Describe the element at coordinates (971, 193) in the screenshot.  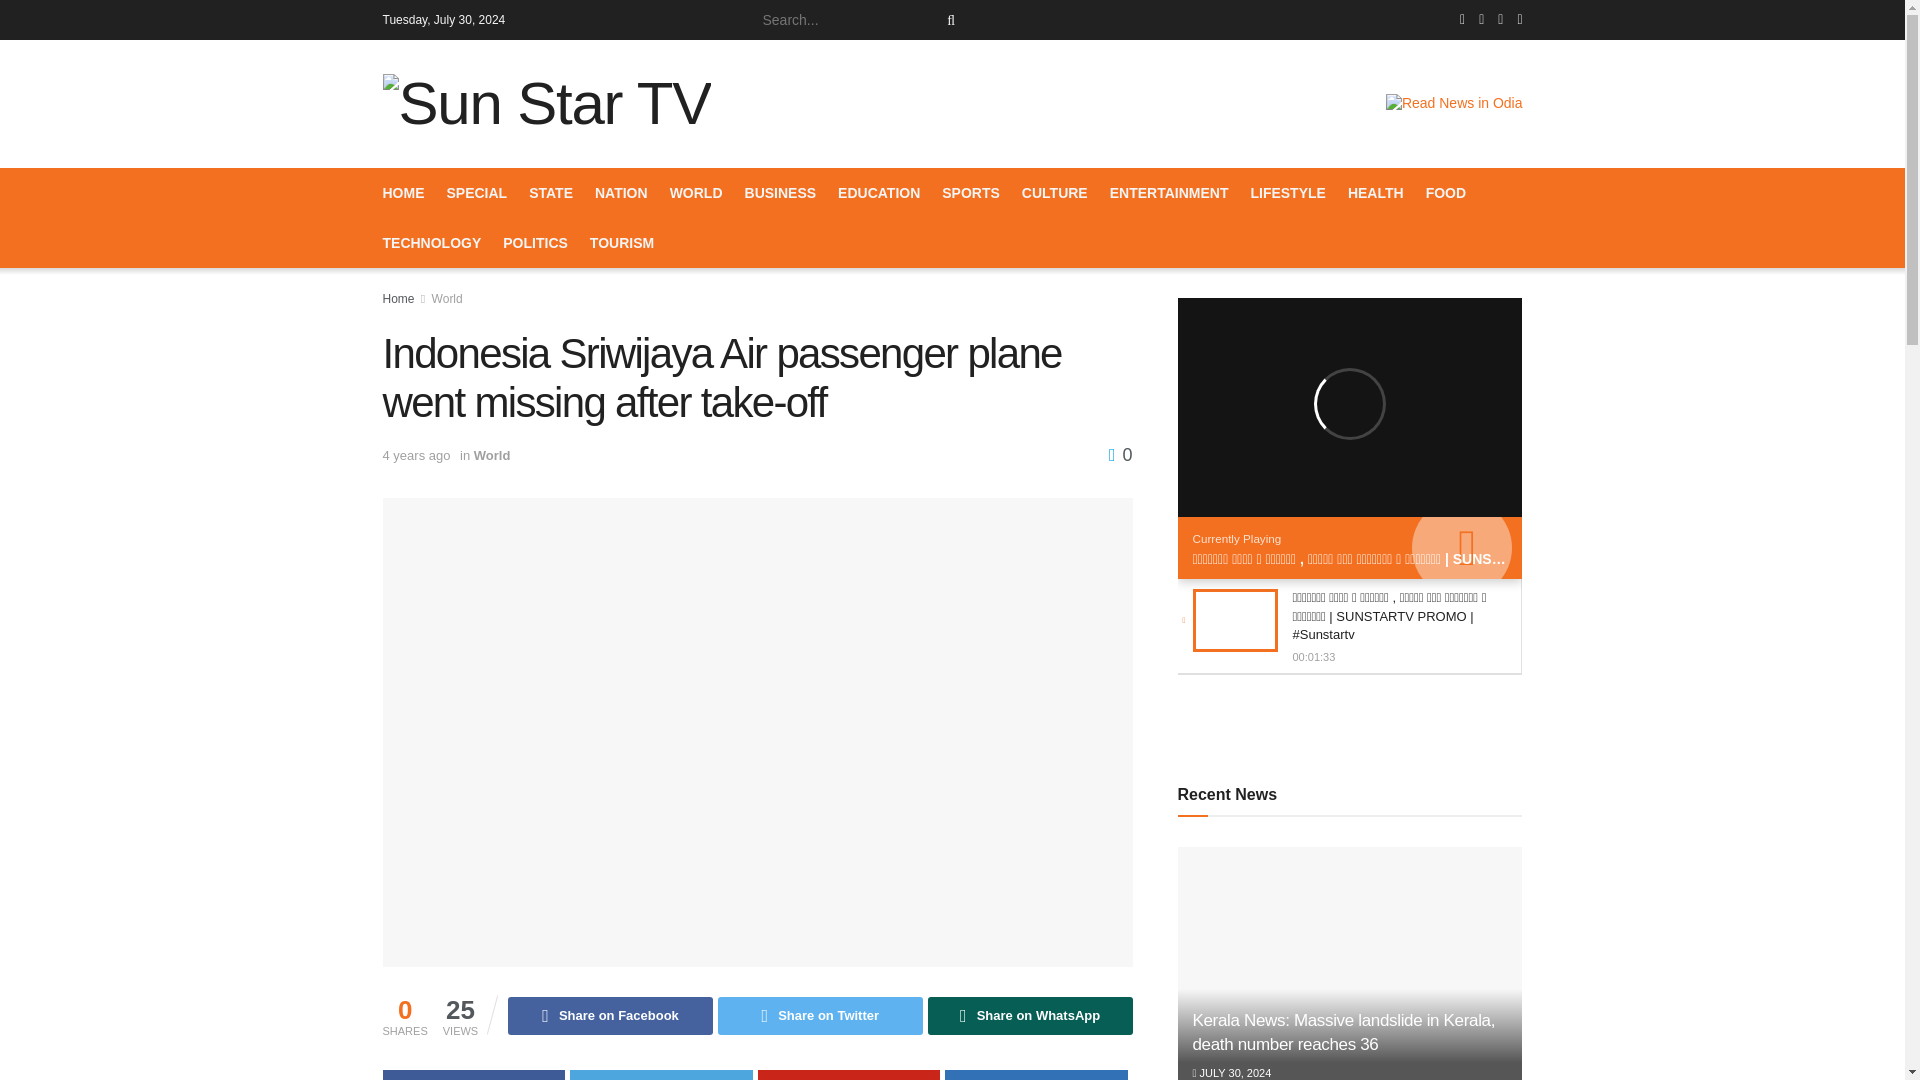
I see `SPORTS` at that location.